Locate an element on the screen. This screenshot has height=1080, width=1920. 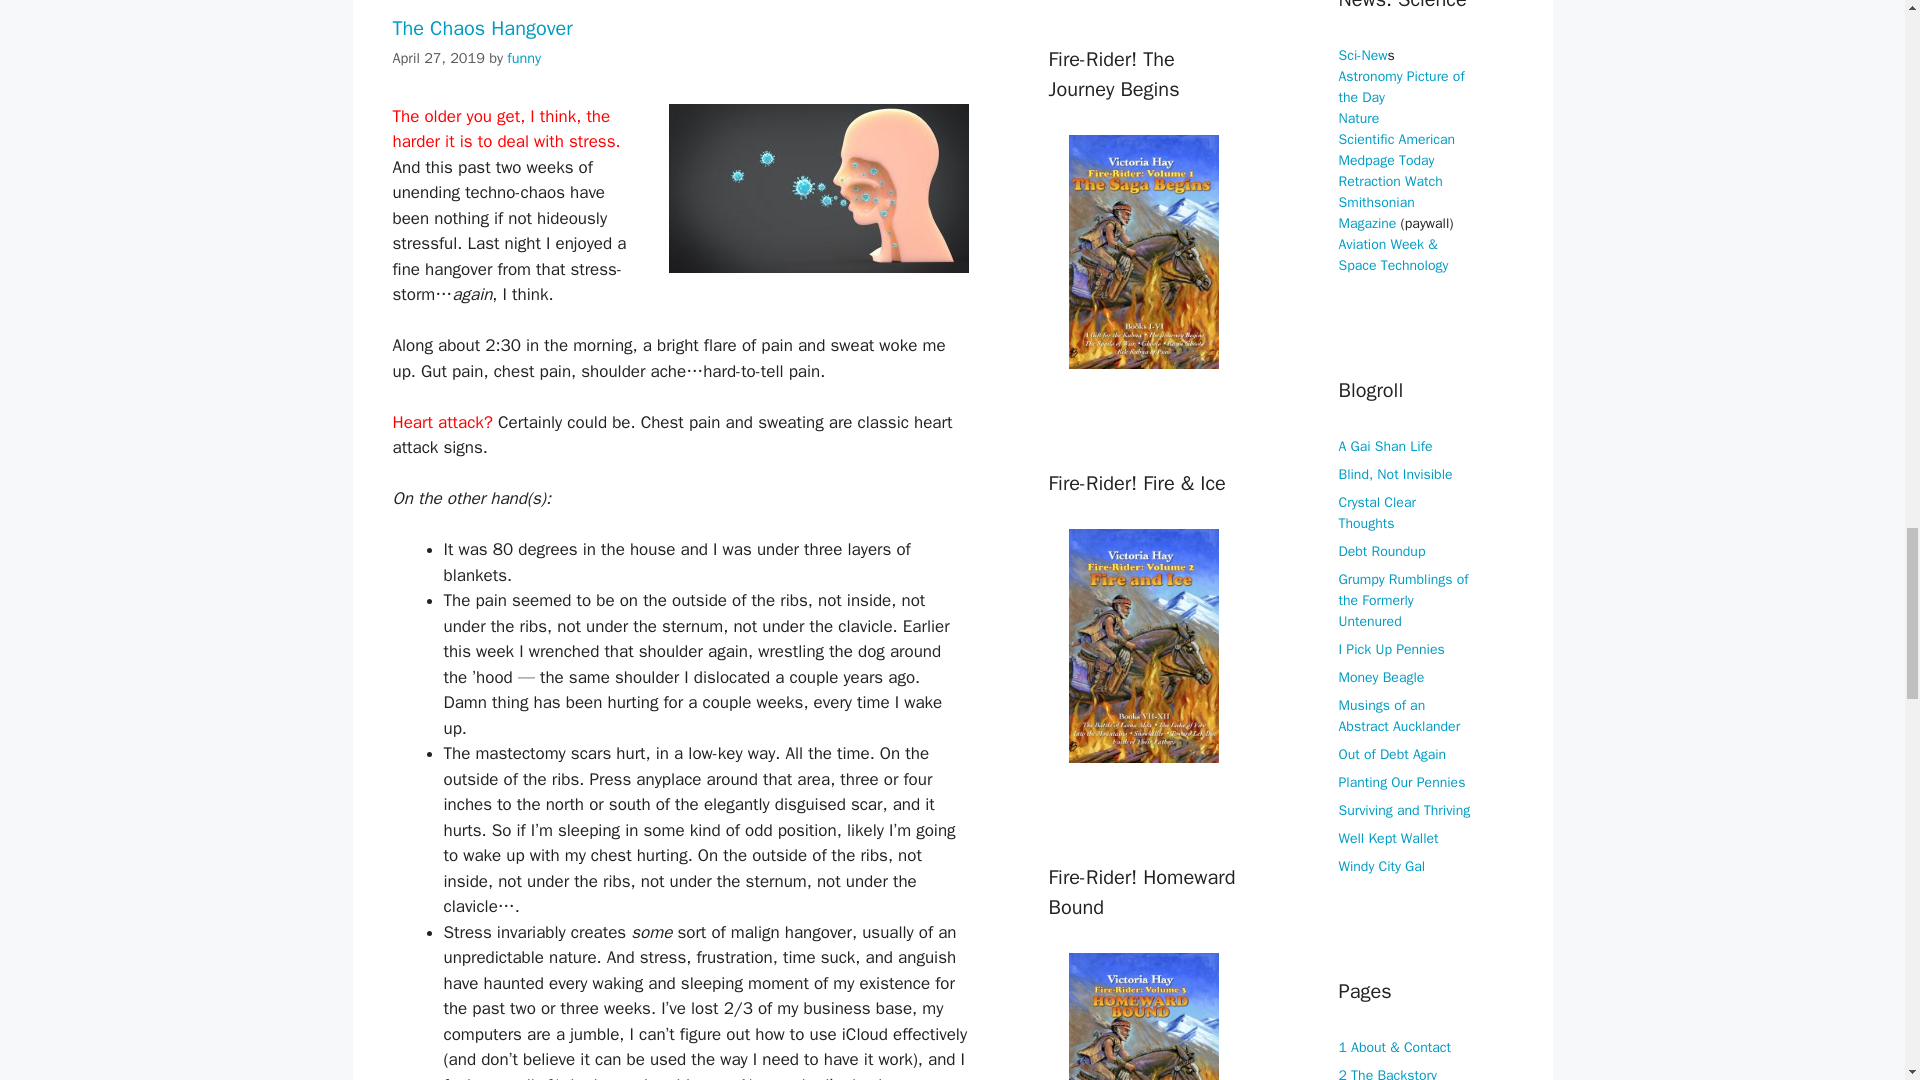
The Chaos Hangover is located at coordinates (482, 28).